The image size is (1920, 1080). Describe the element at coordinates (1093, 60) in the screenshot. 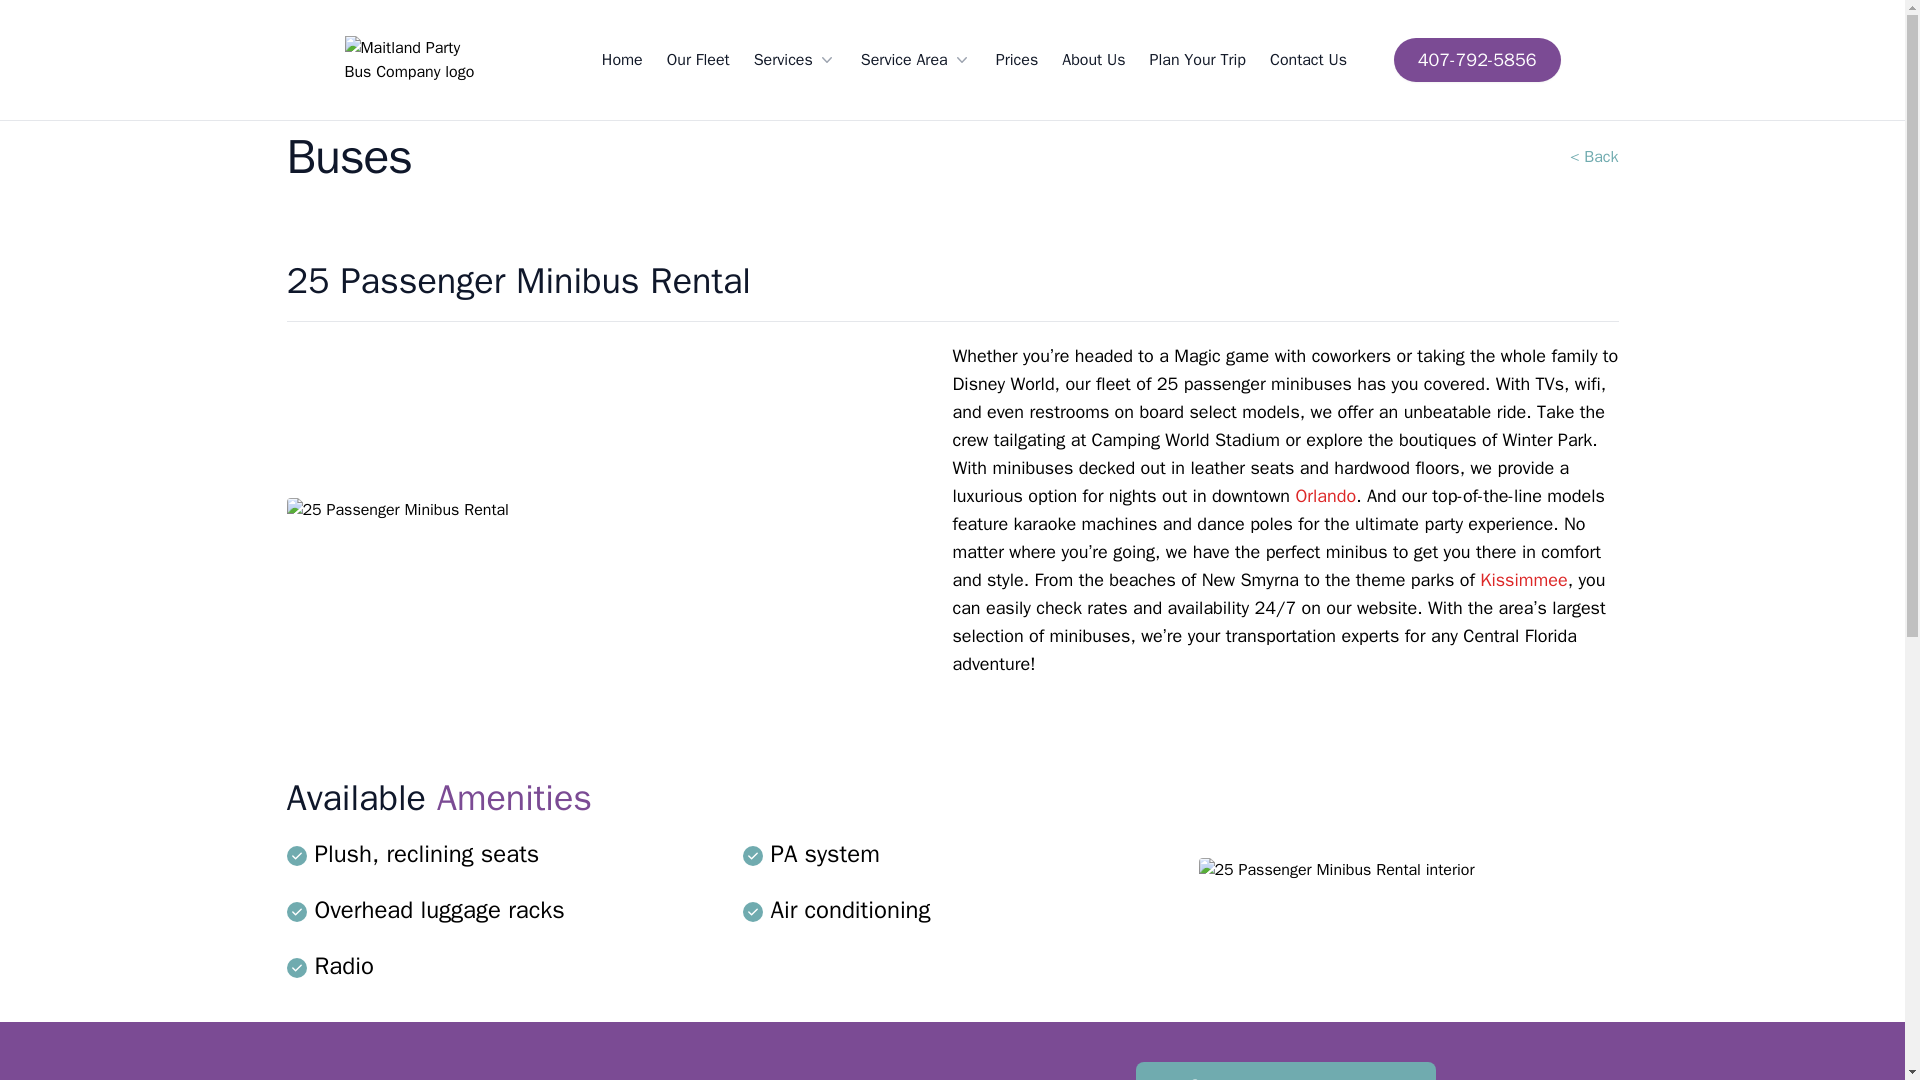

I see `About Us` at that location.